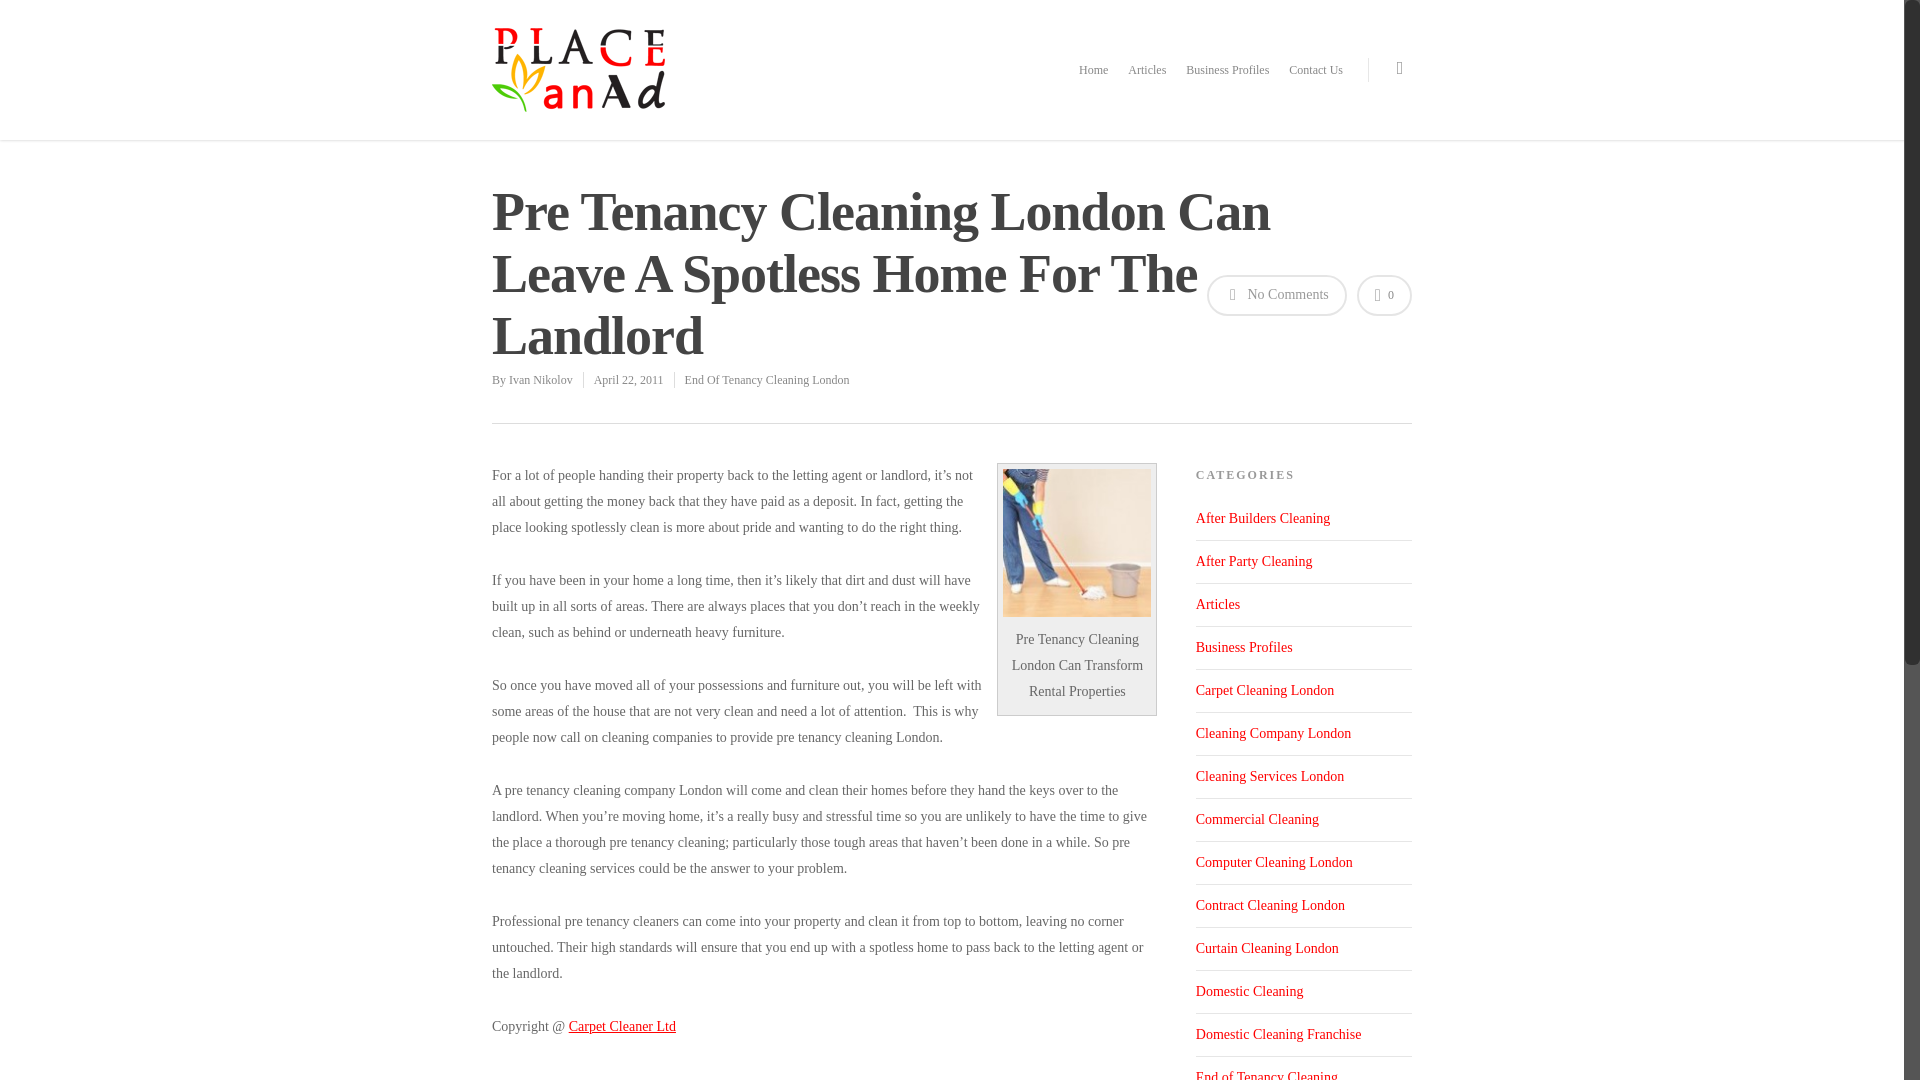  Describe the element at coordinates (1304, 948) in the screenshot. I see `Curtain Cleaning London` at that location.